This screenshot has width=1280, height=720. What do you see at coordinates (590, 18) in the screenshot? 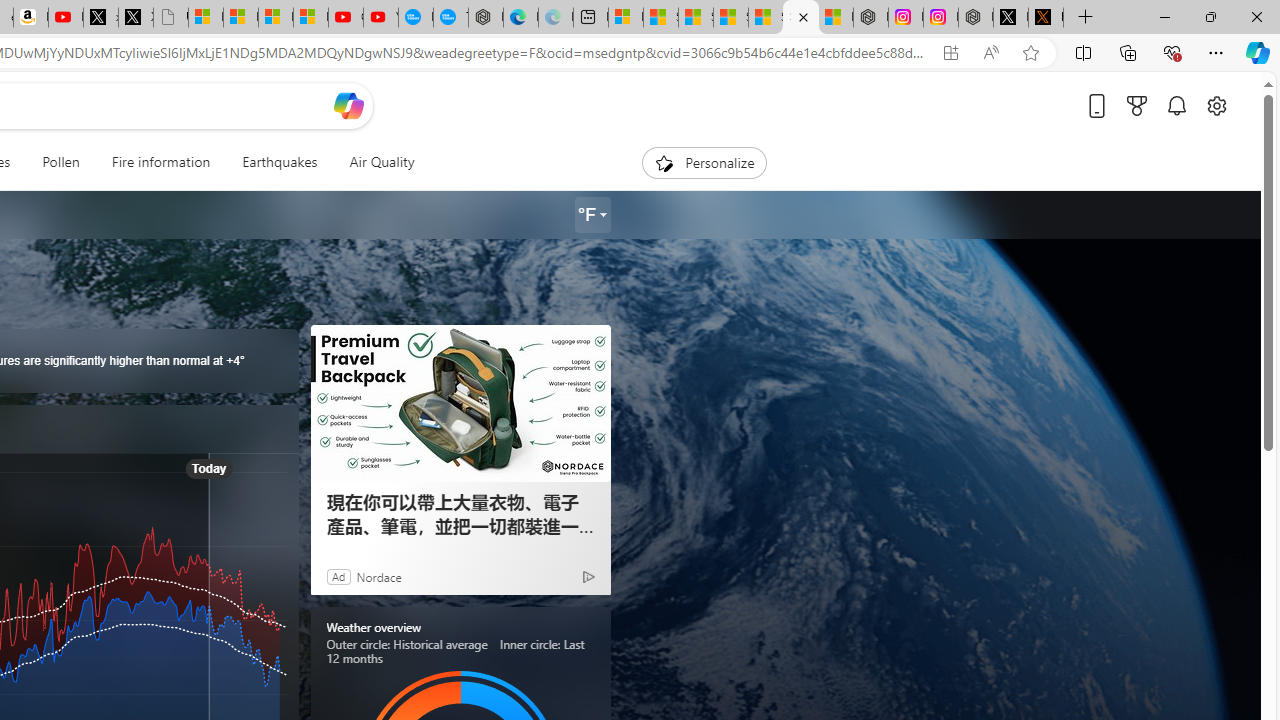
I see `New tab` at bounding box center [590, 18].